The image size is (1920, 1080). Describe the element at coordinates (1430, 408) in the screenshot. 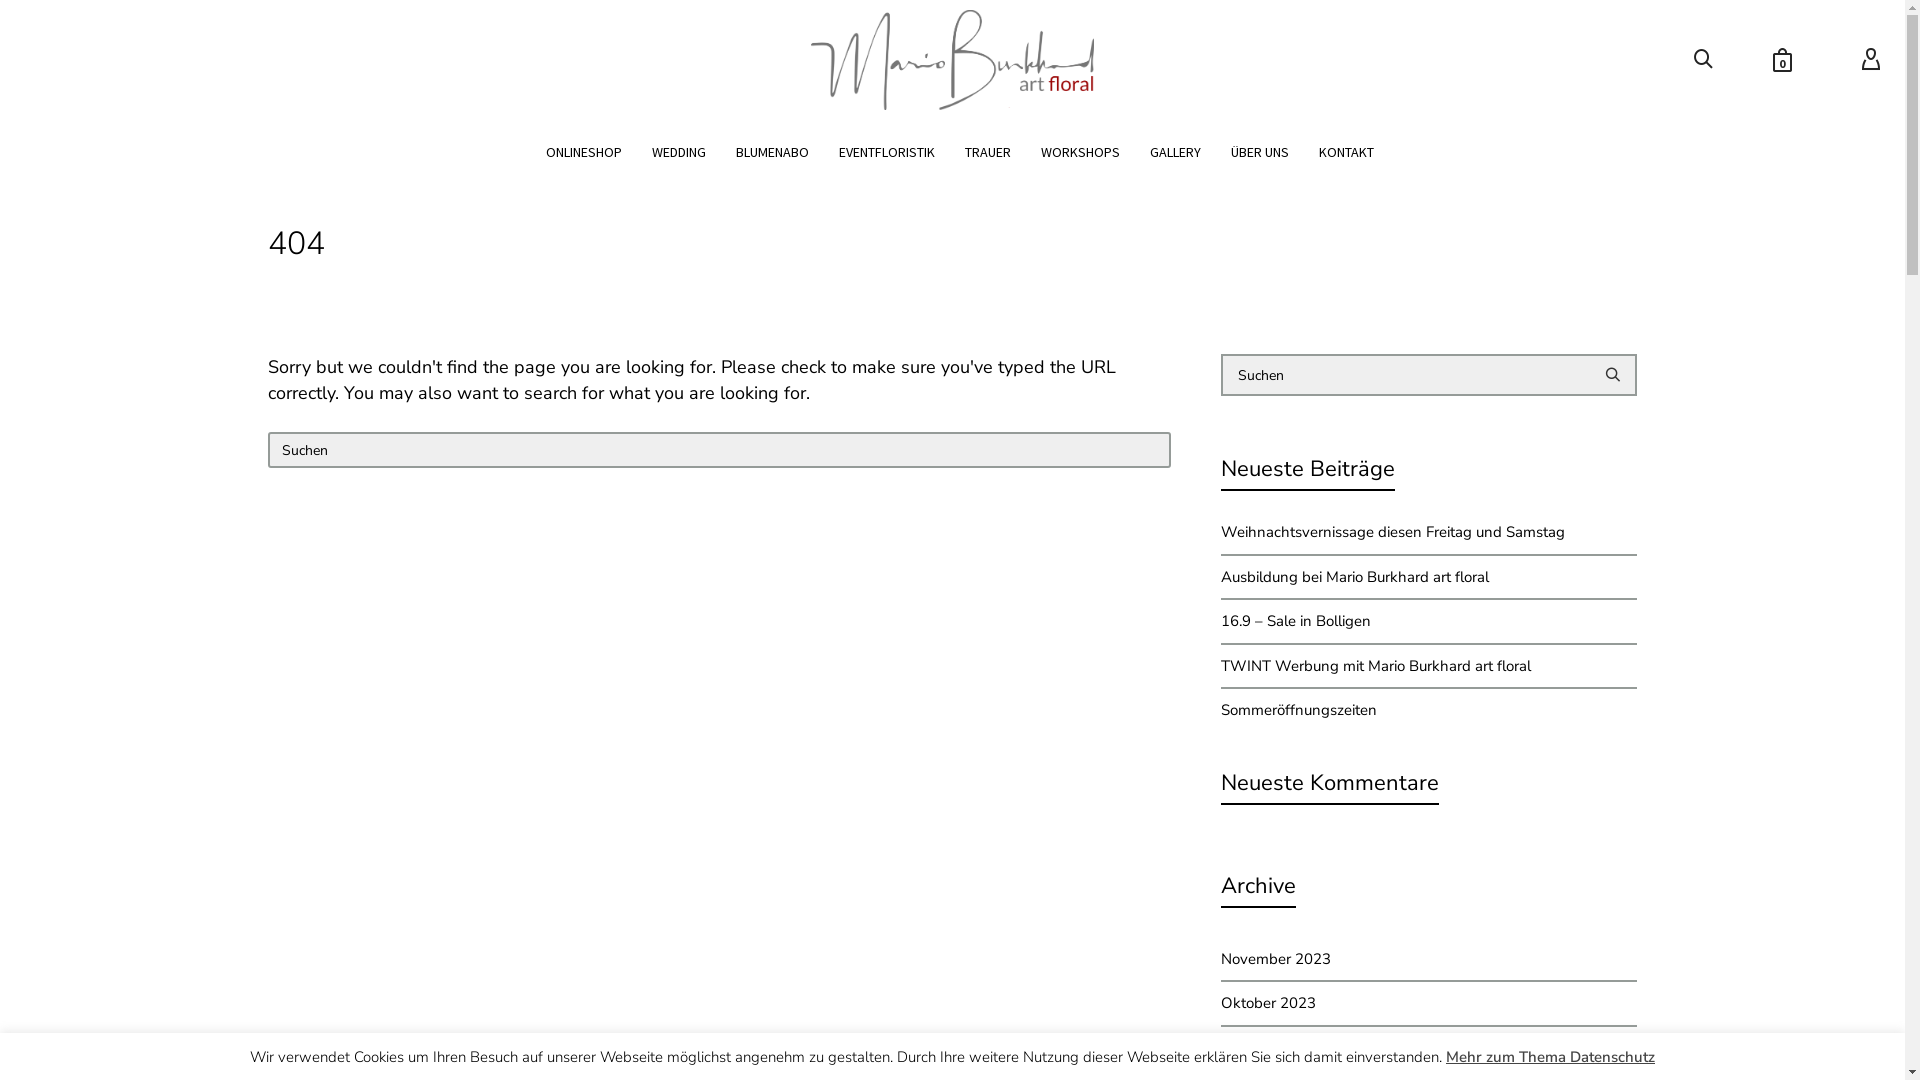

I see `Search` at that location.